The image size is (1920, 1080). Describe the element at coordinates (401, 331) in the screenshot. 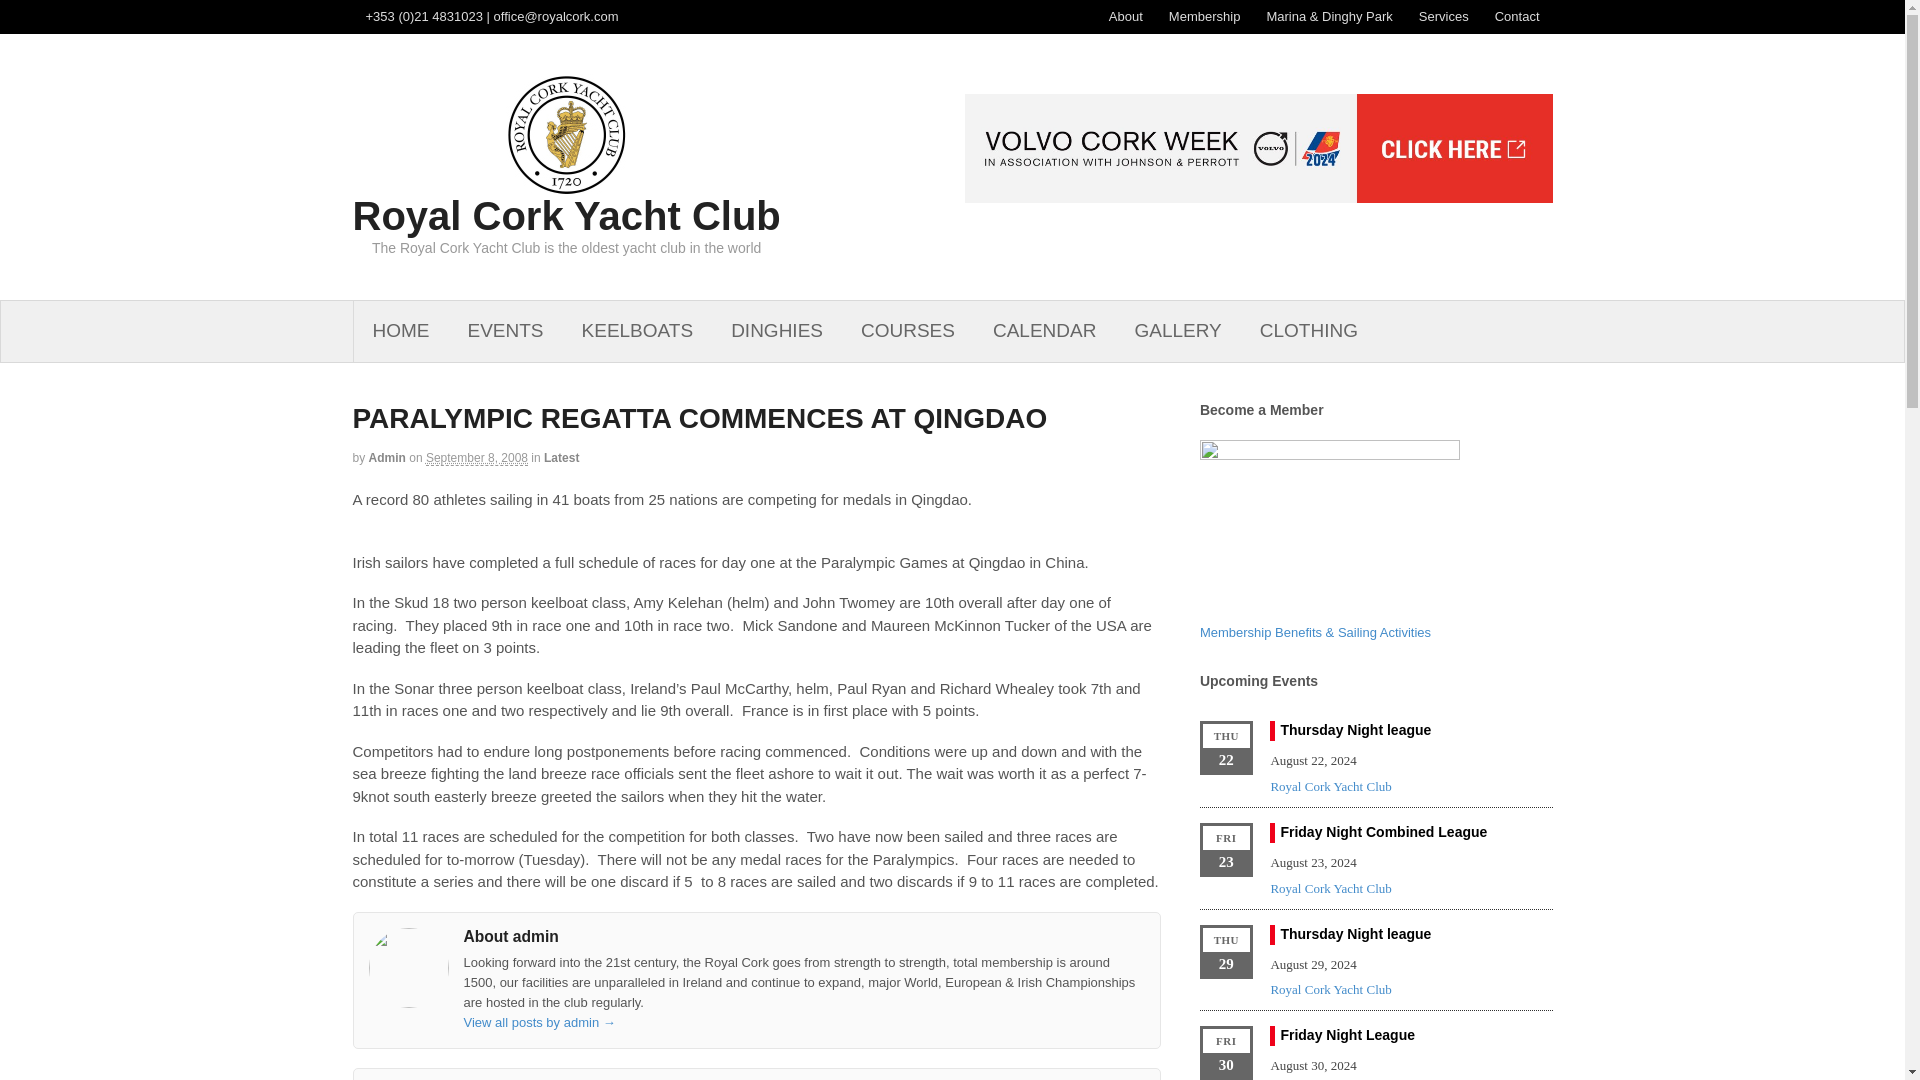

I see `HOME` at that location.